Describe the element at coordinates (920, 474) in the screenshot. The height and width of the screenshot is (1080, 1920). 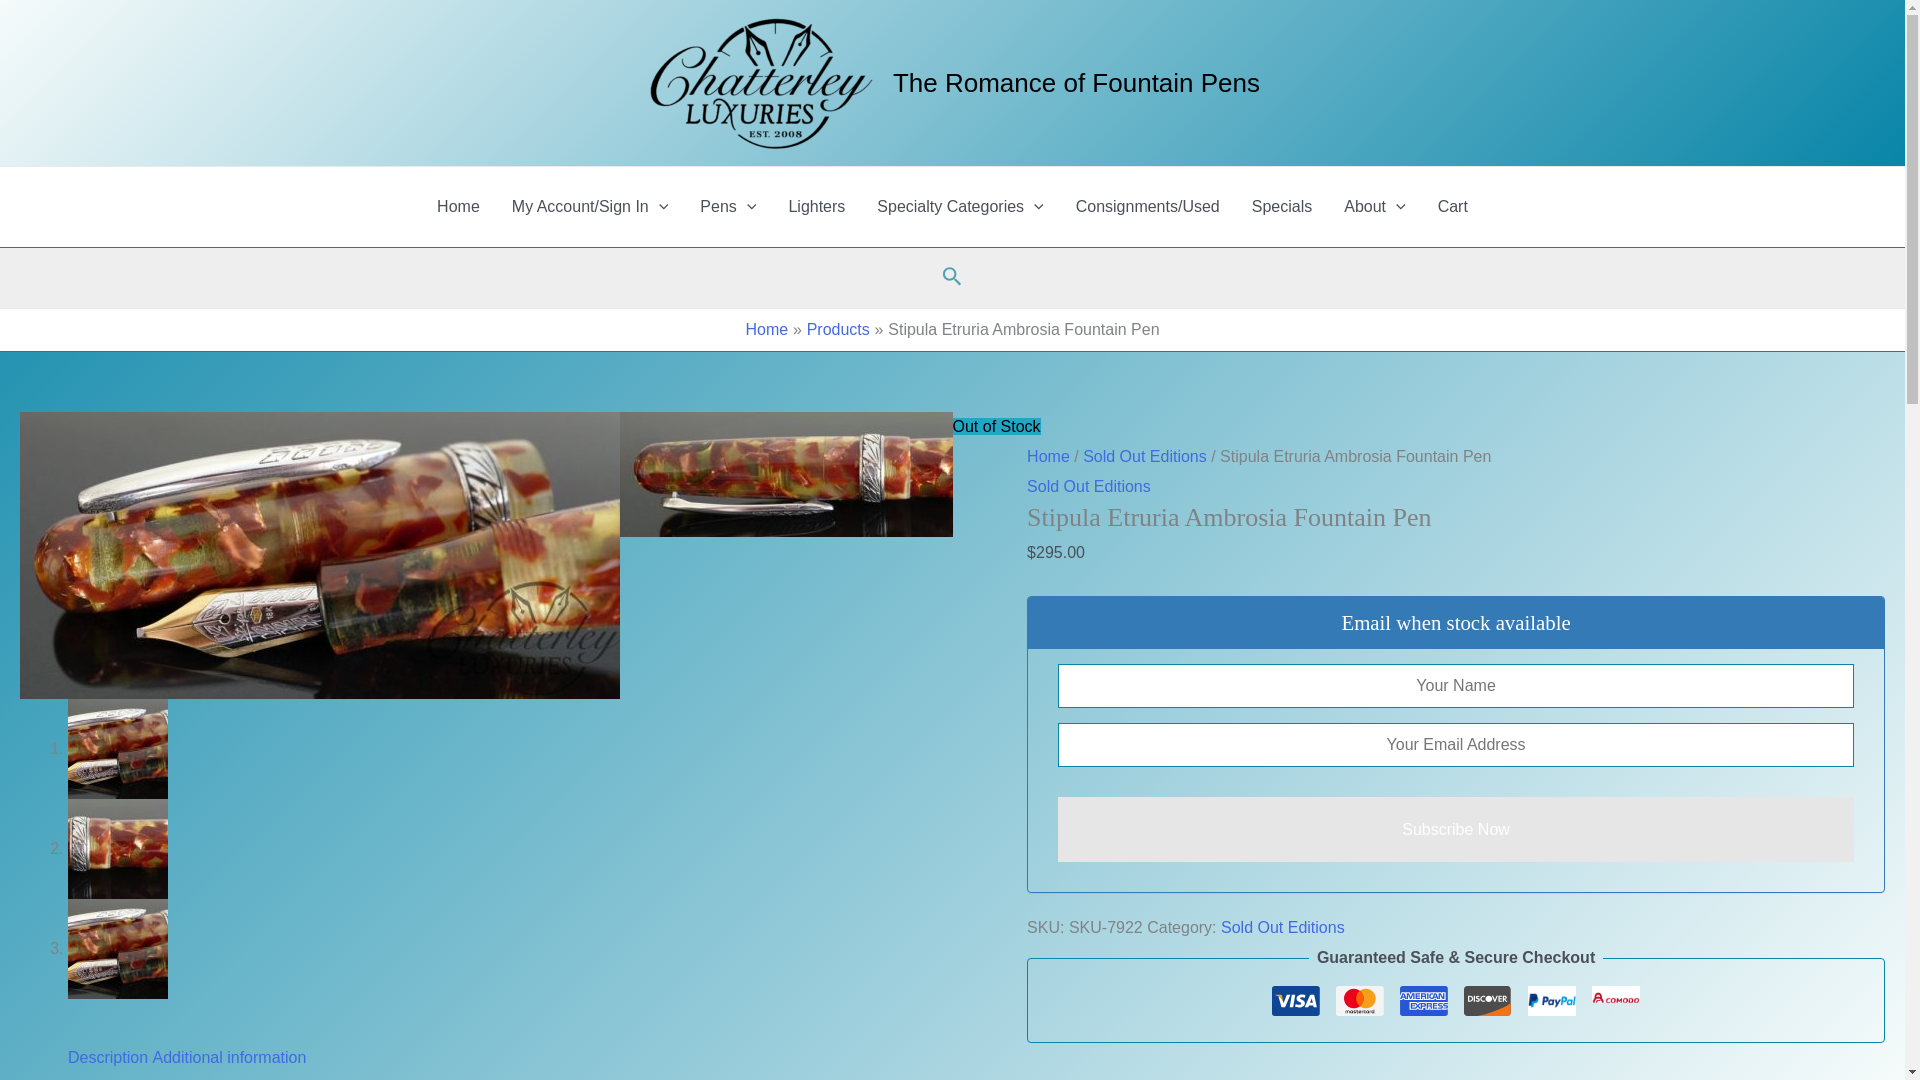
I see `Stipula Etruria Ambrosia Fountain Pen` at that location.